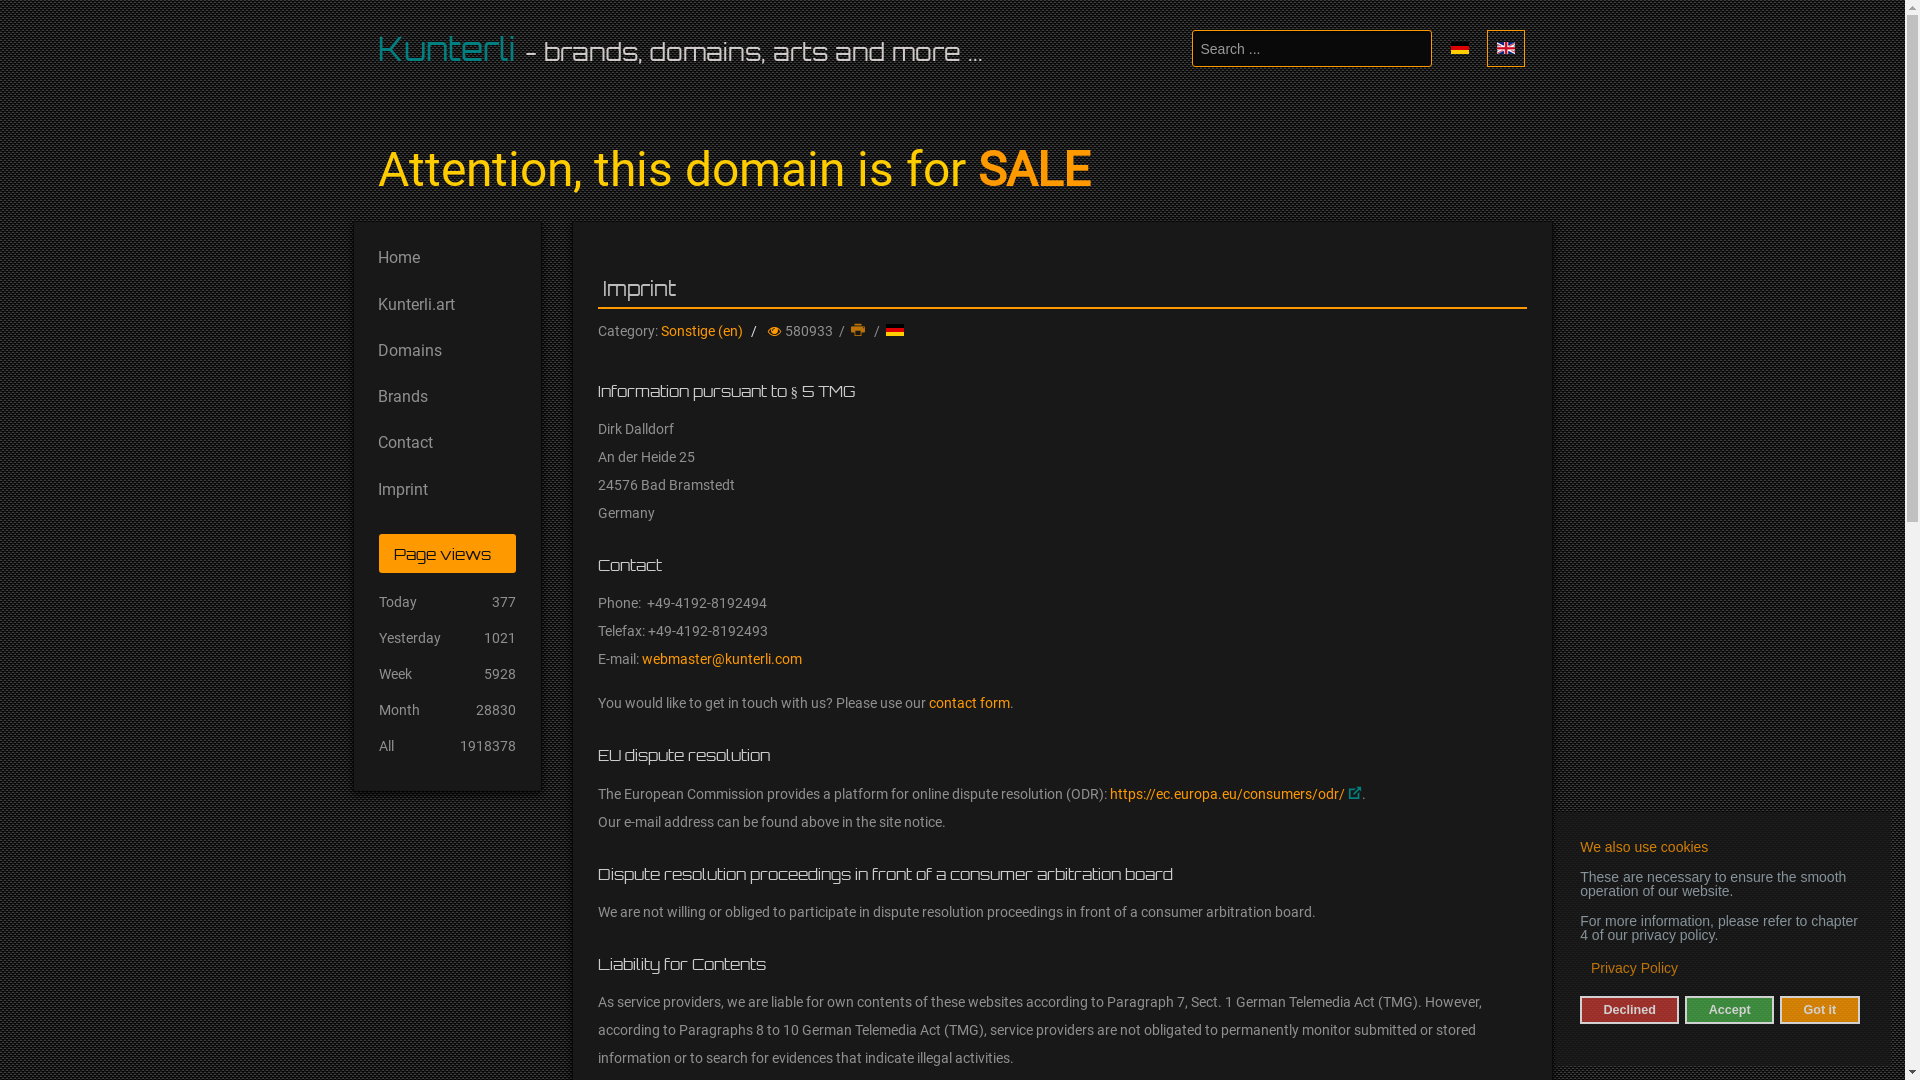 This screenshot has height=1080, width=1920. Describe the element at coordinates (1459, 48) in the screenshot. I see `Deutsch (Deutschland)` at that location.